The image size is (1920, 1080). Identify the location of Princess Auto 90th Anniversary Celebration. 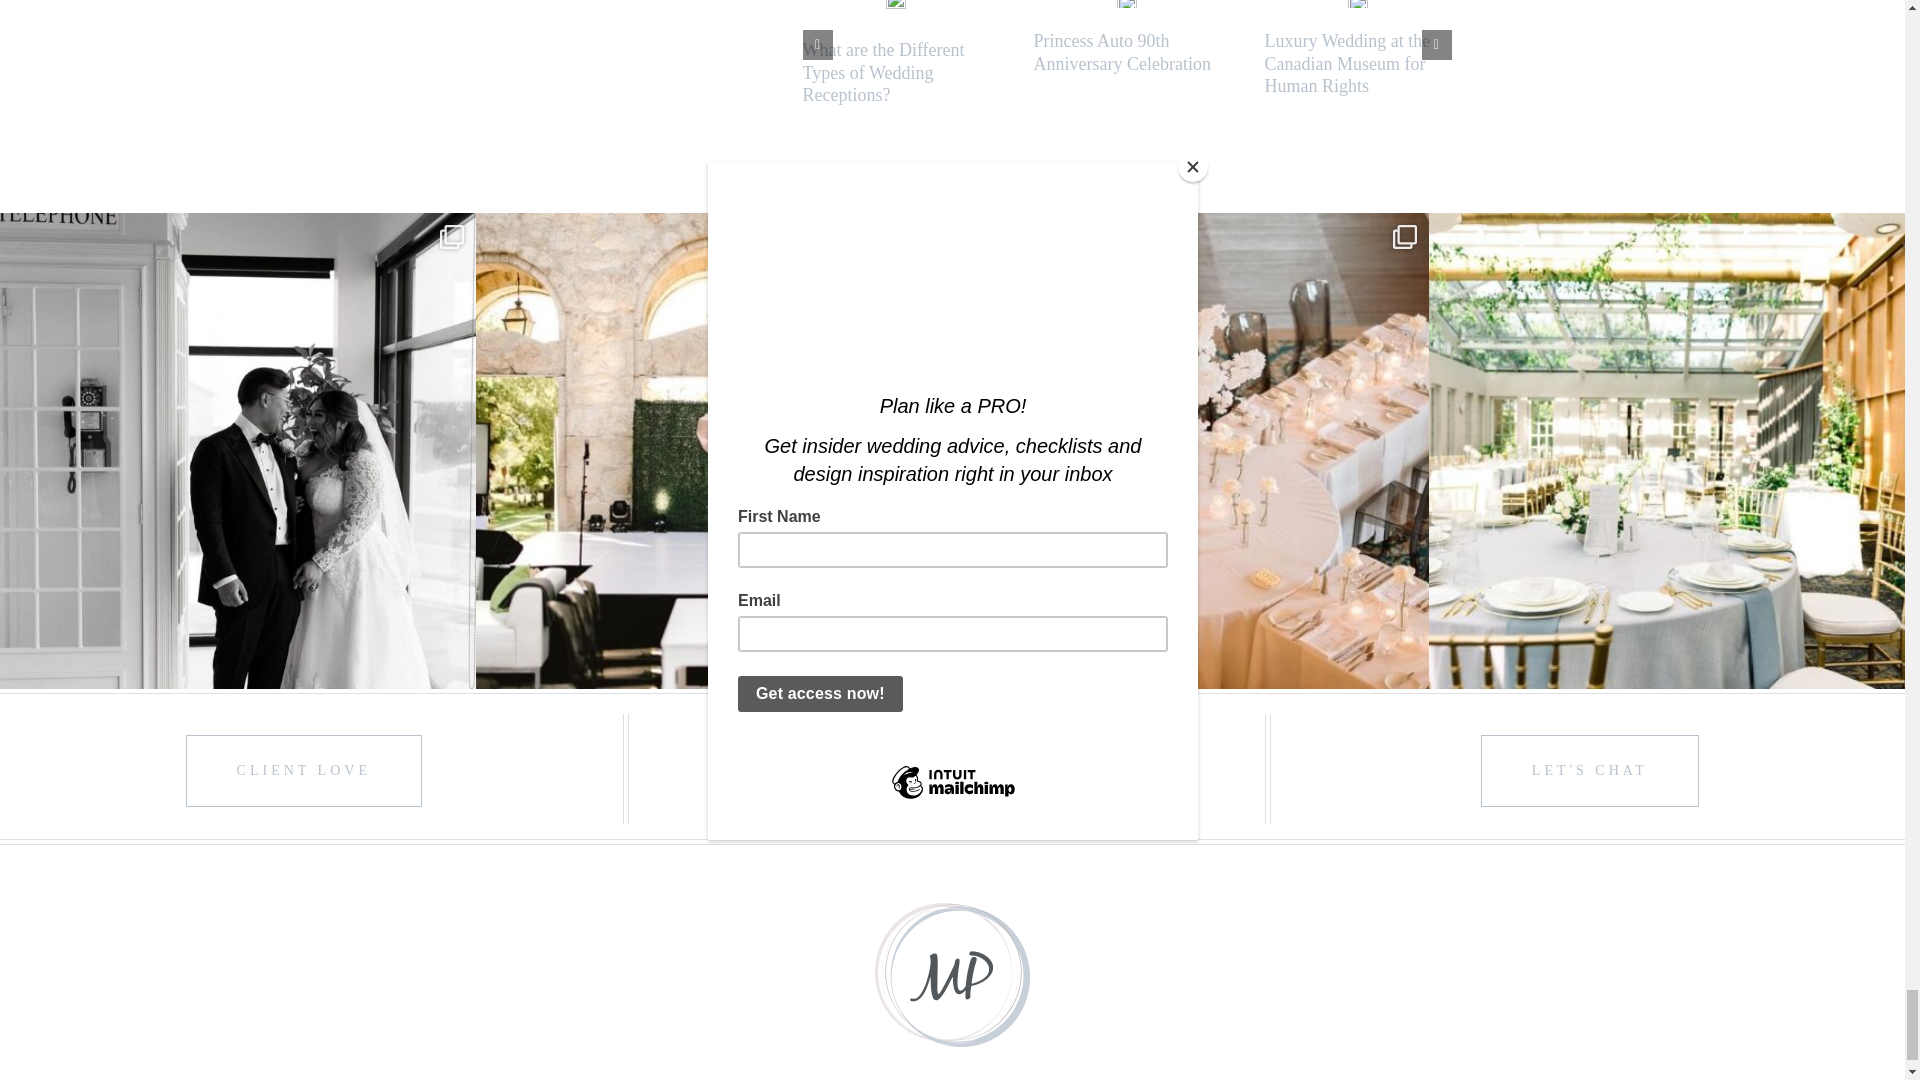
(1122, 52).